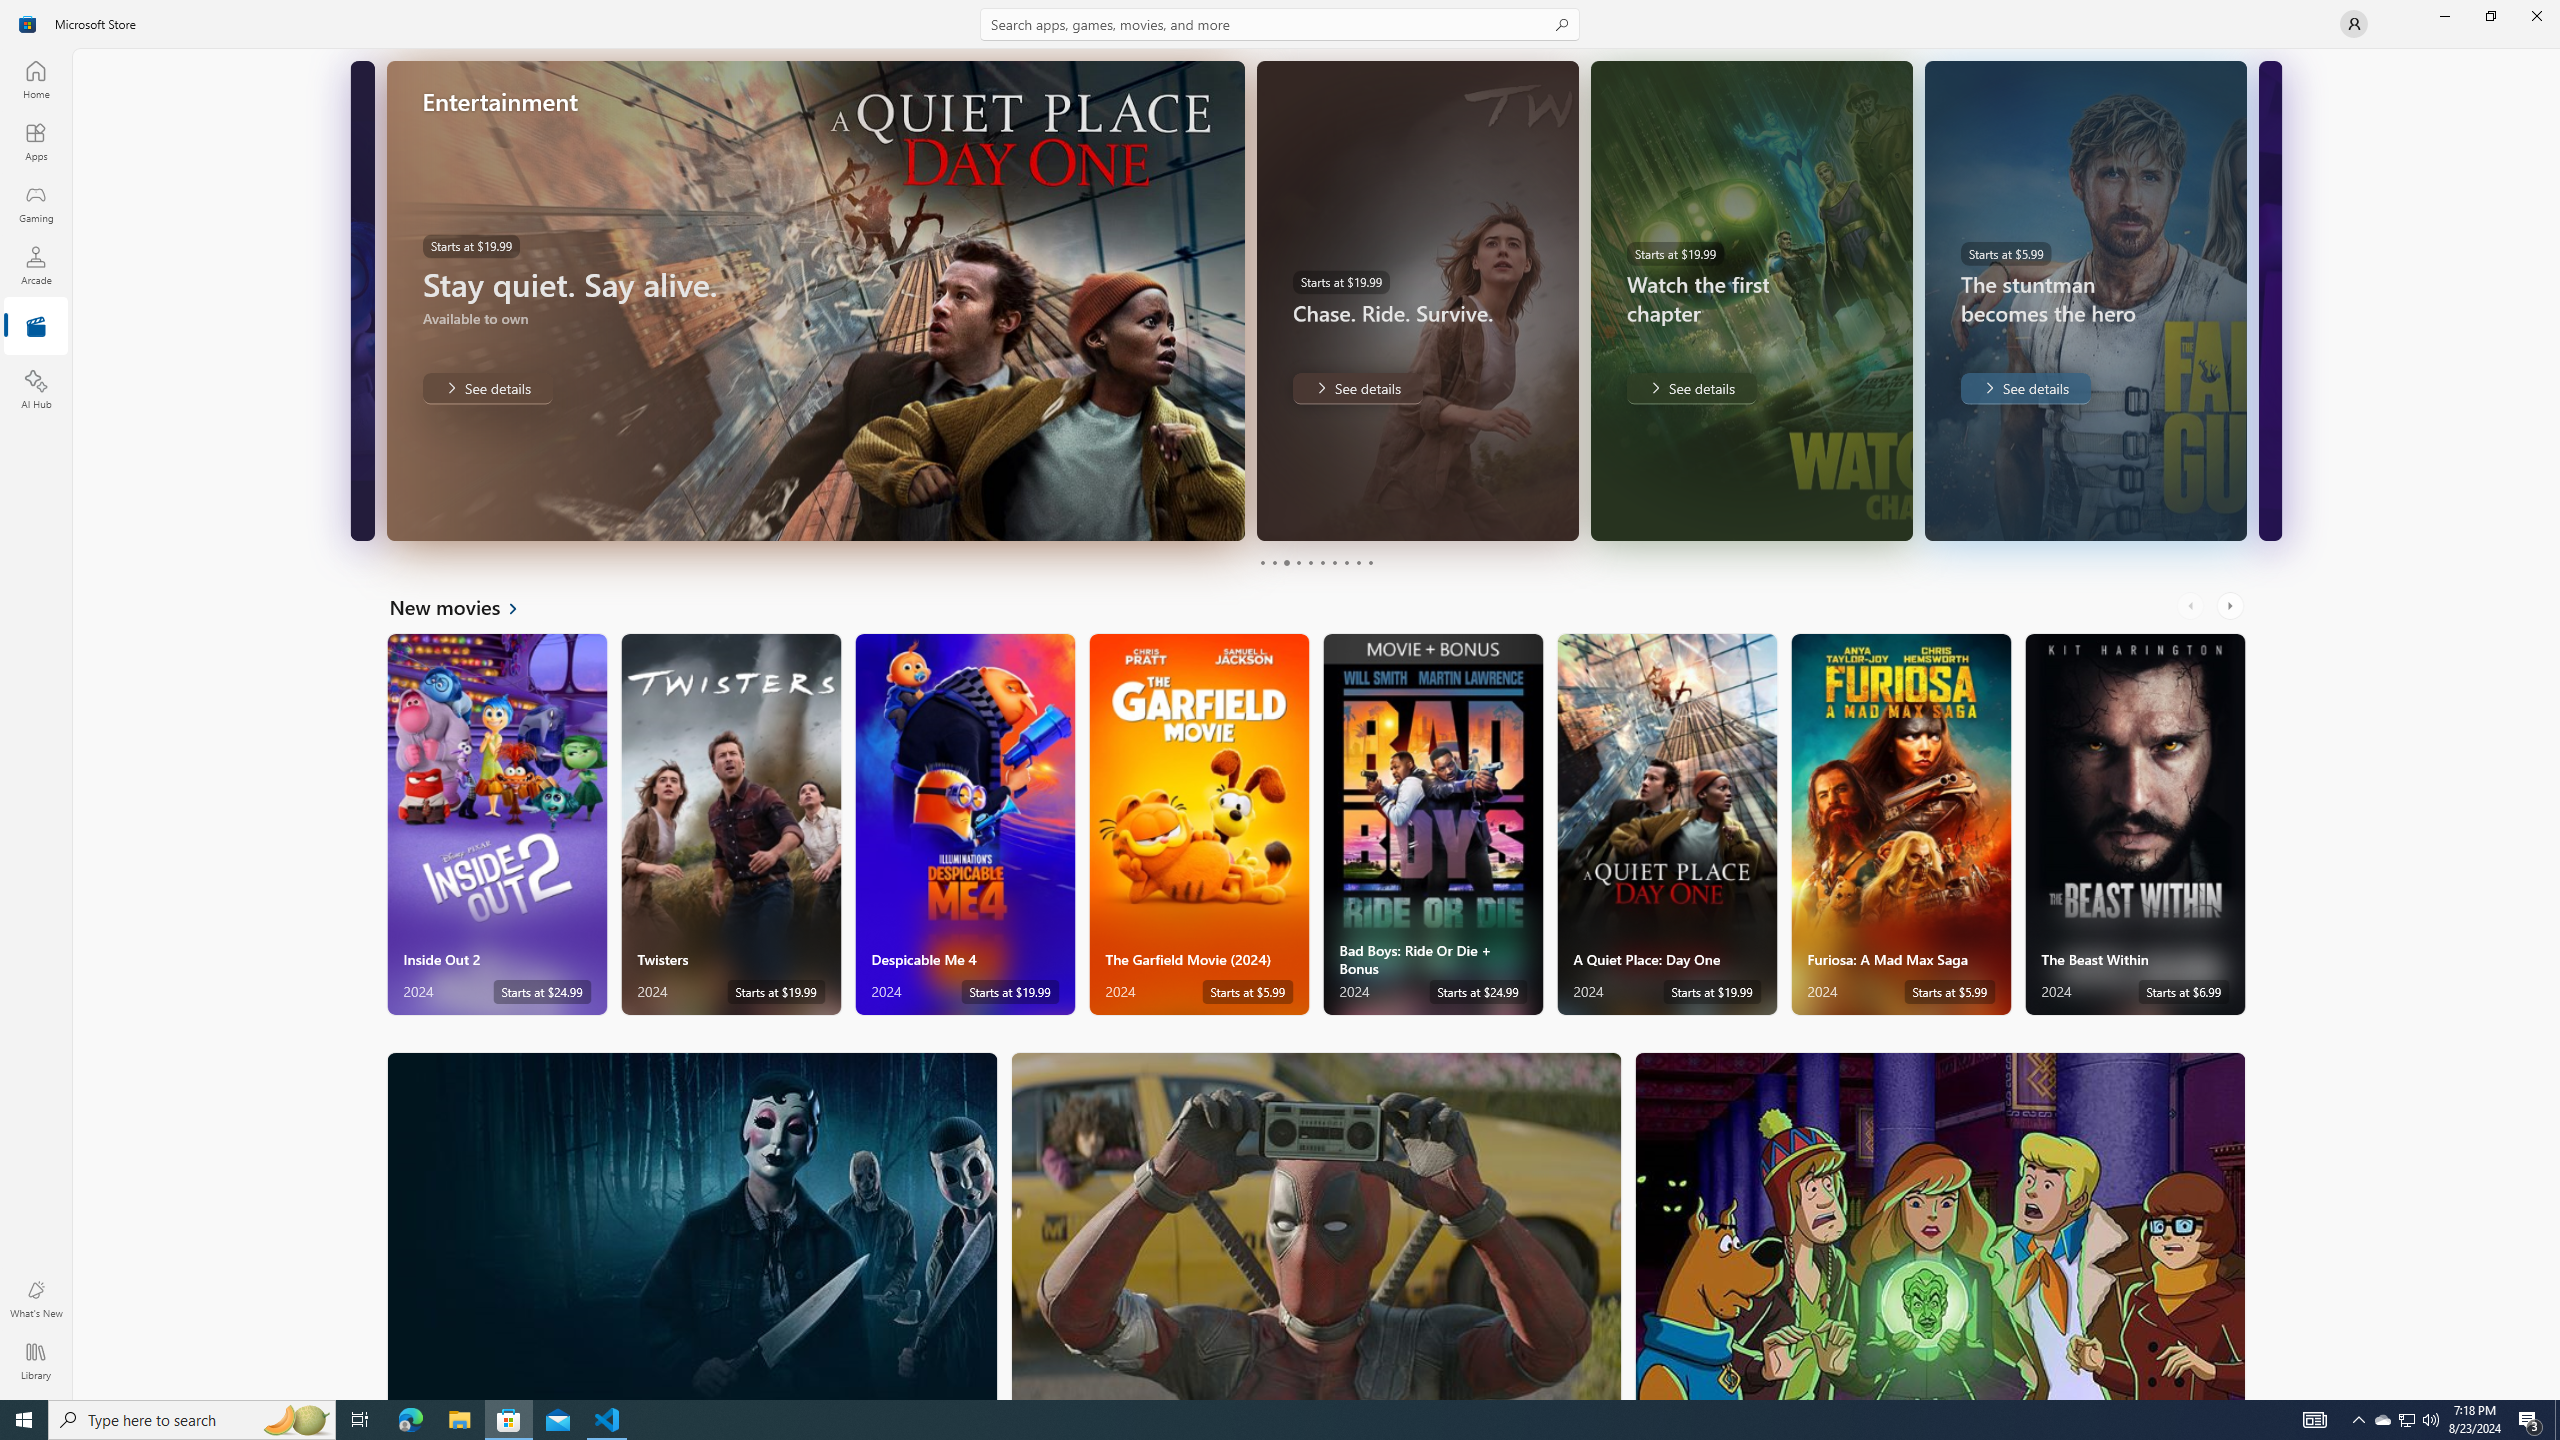 This screenshot has height=1440, width=2560. I want to click on Bad Boys: Ride Or Die + Bonus. Starts at $24.99  , so click(1432, 824).